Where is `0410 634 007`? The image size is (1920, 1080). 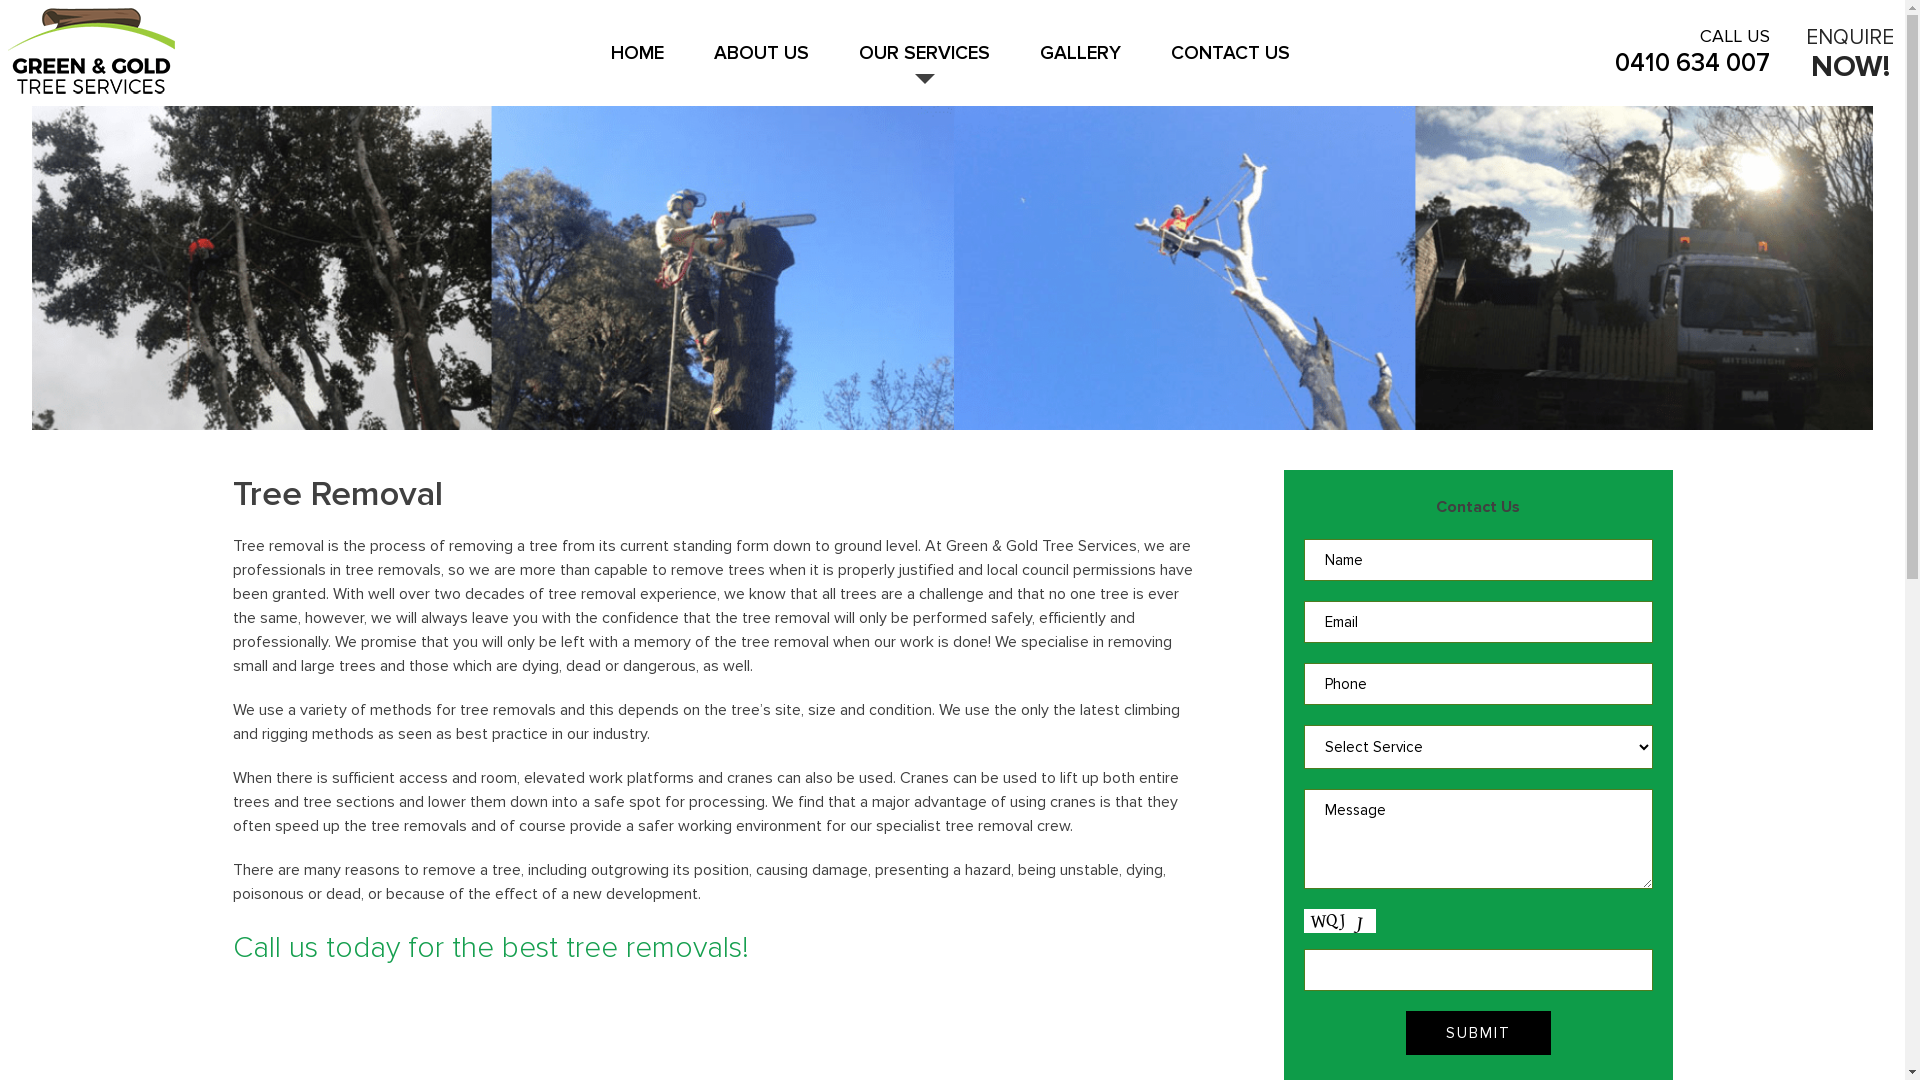 0410 634 007 is located at coordinates (1692, 62).